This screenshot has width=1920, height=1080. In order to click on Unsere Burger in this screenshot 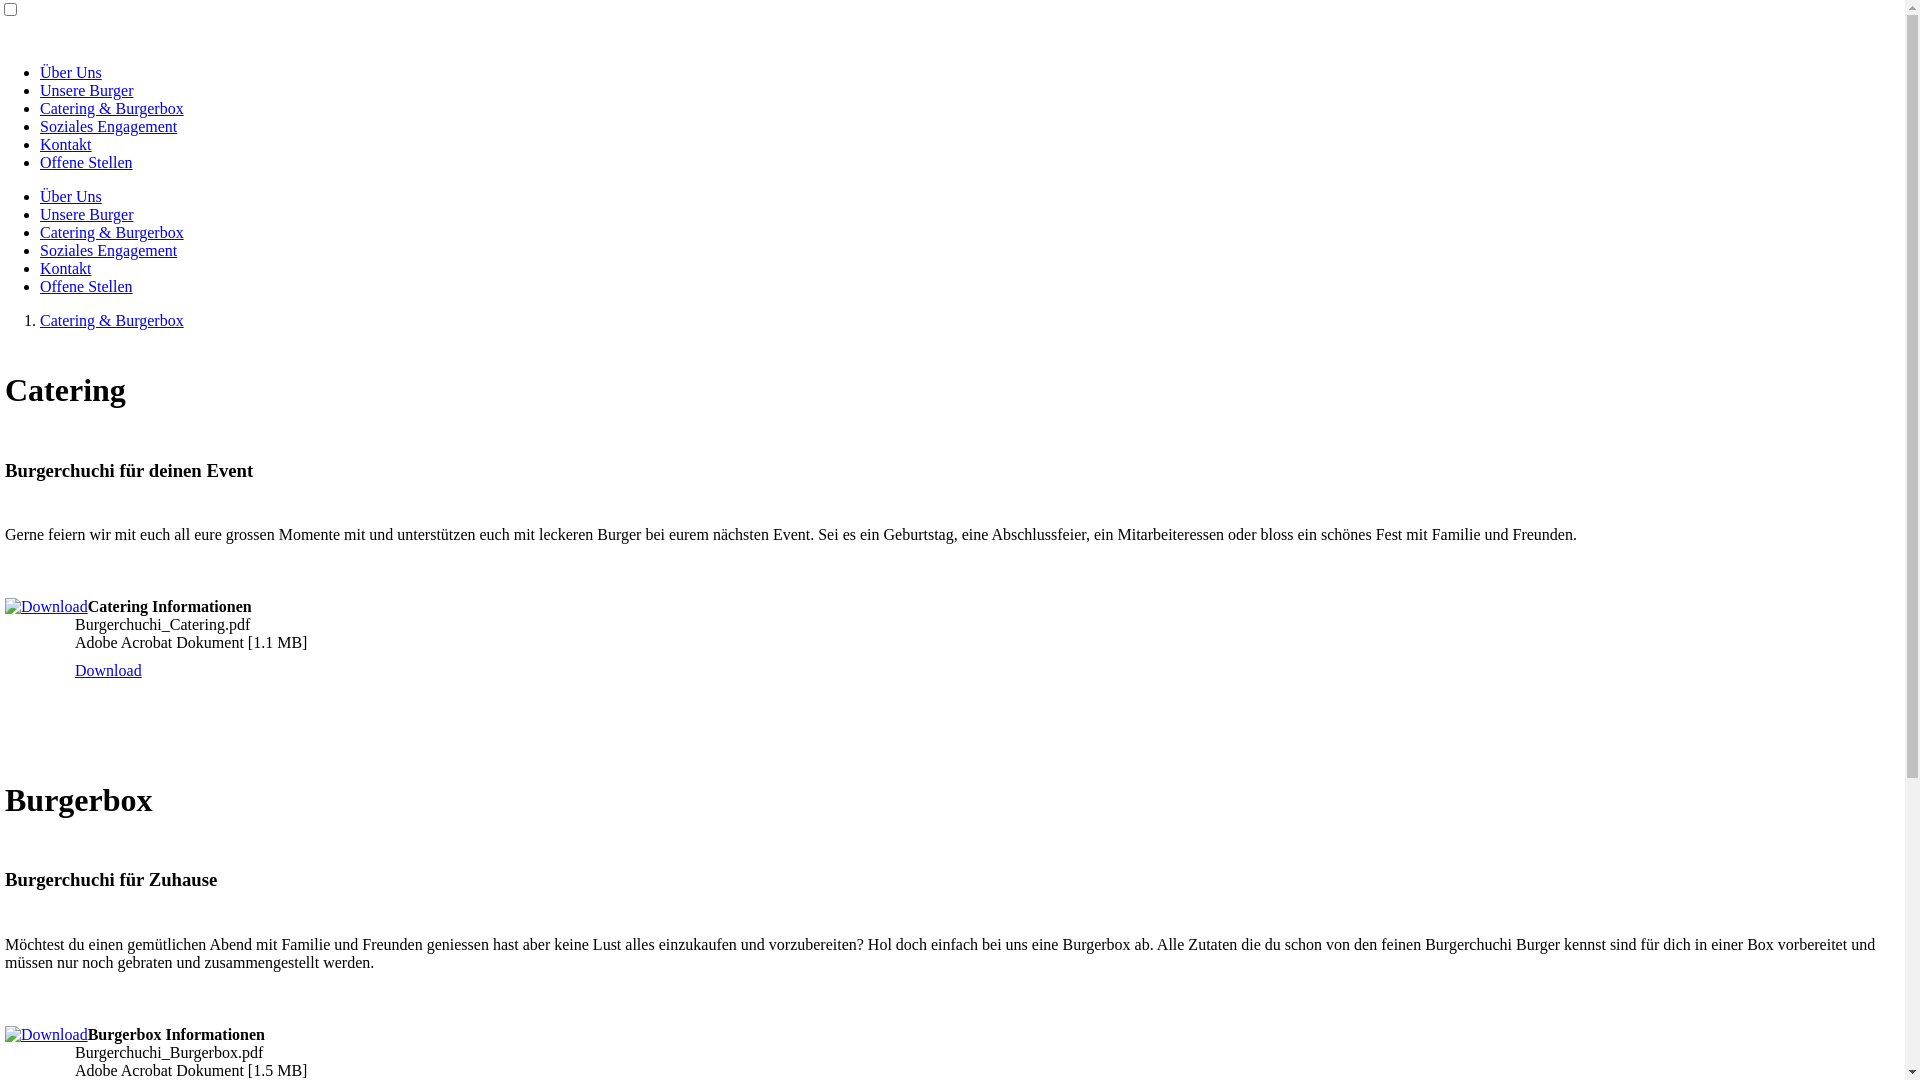, I will do `click(86, 214)`.